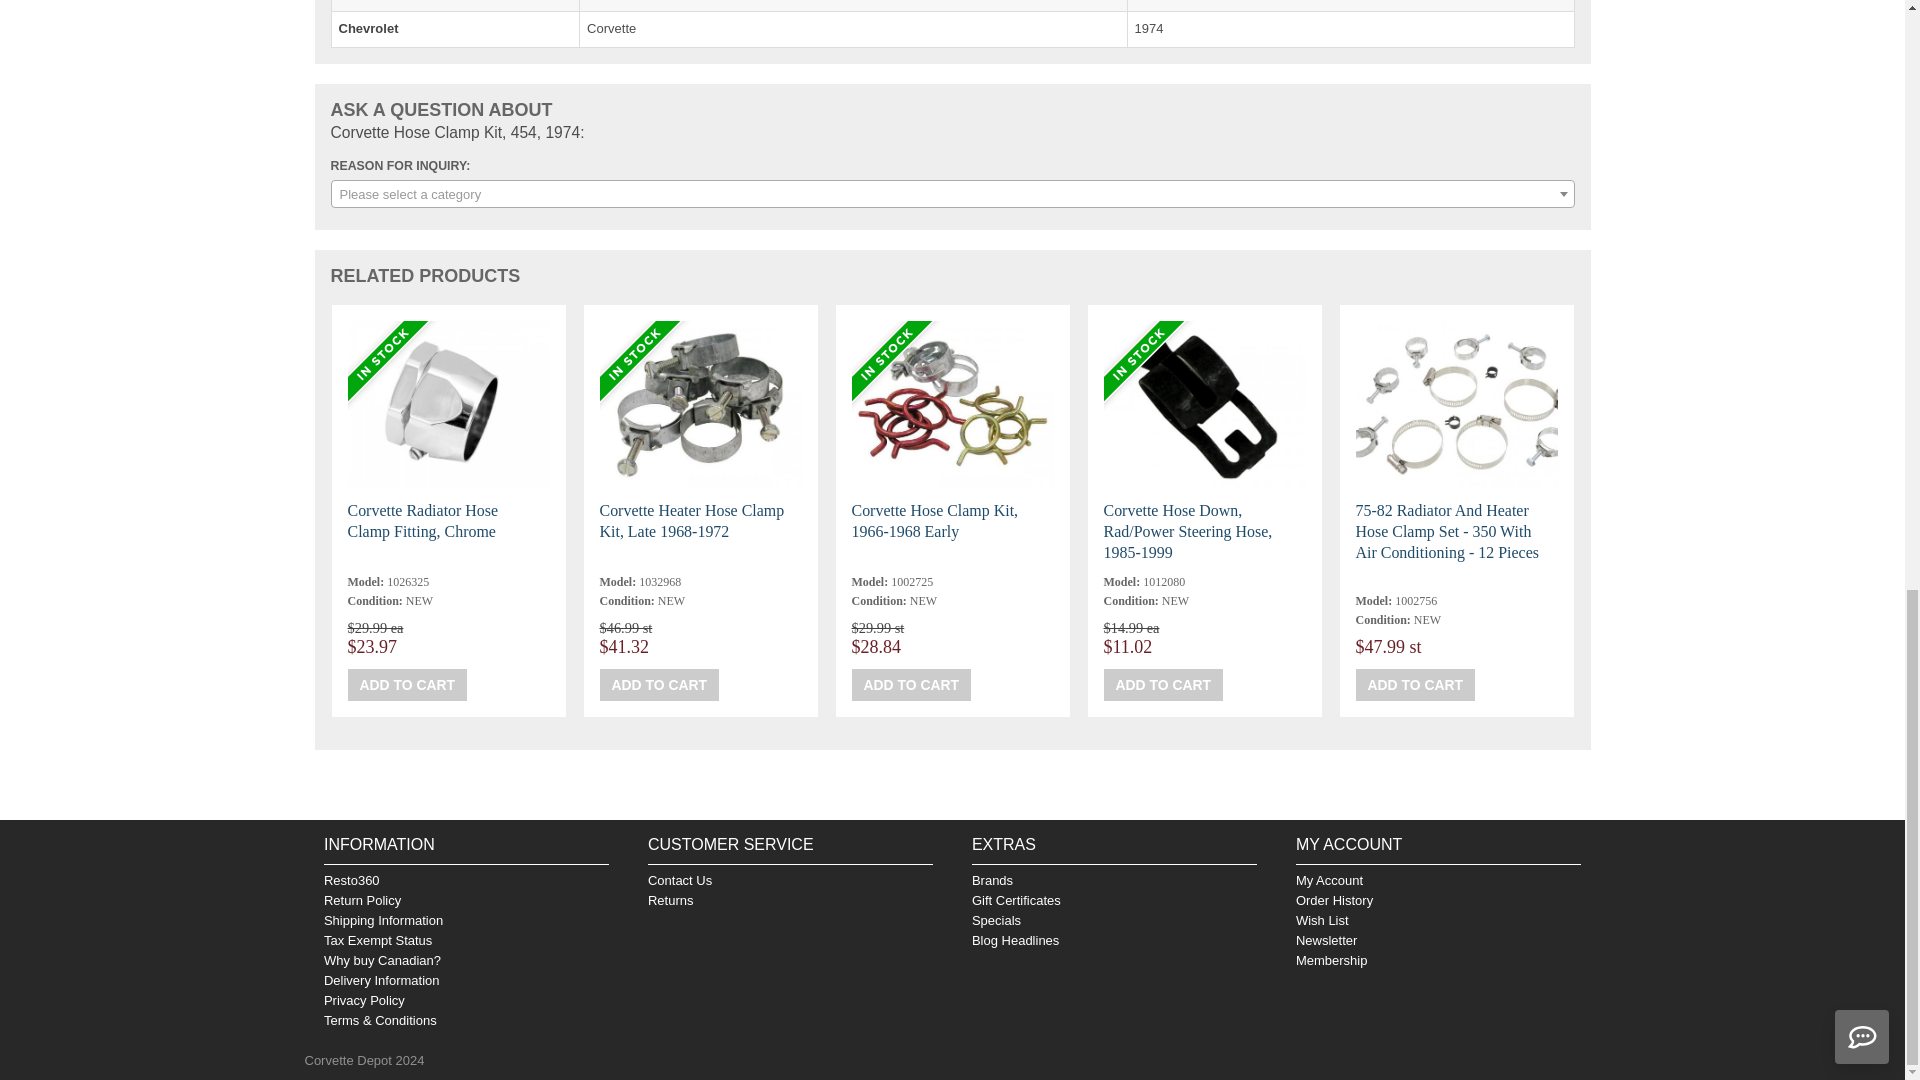  What do you see at coordinates (660, 684) in the screenshot?
I see `Add to Cart` at bounding box center [660, 684].